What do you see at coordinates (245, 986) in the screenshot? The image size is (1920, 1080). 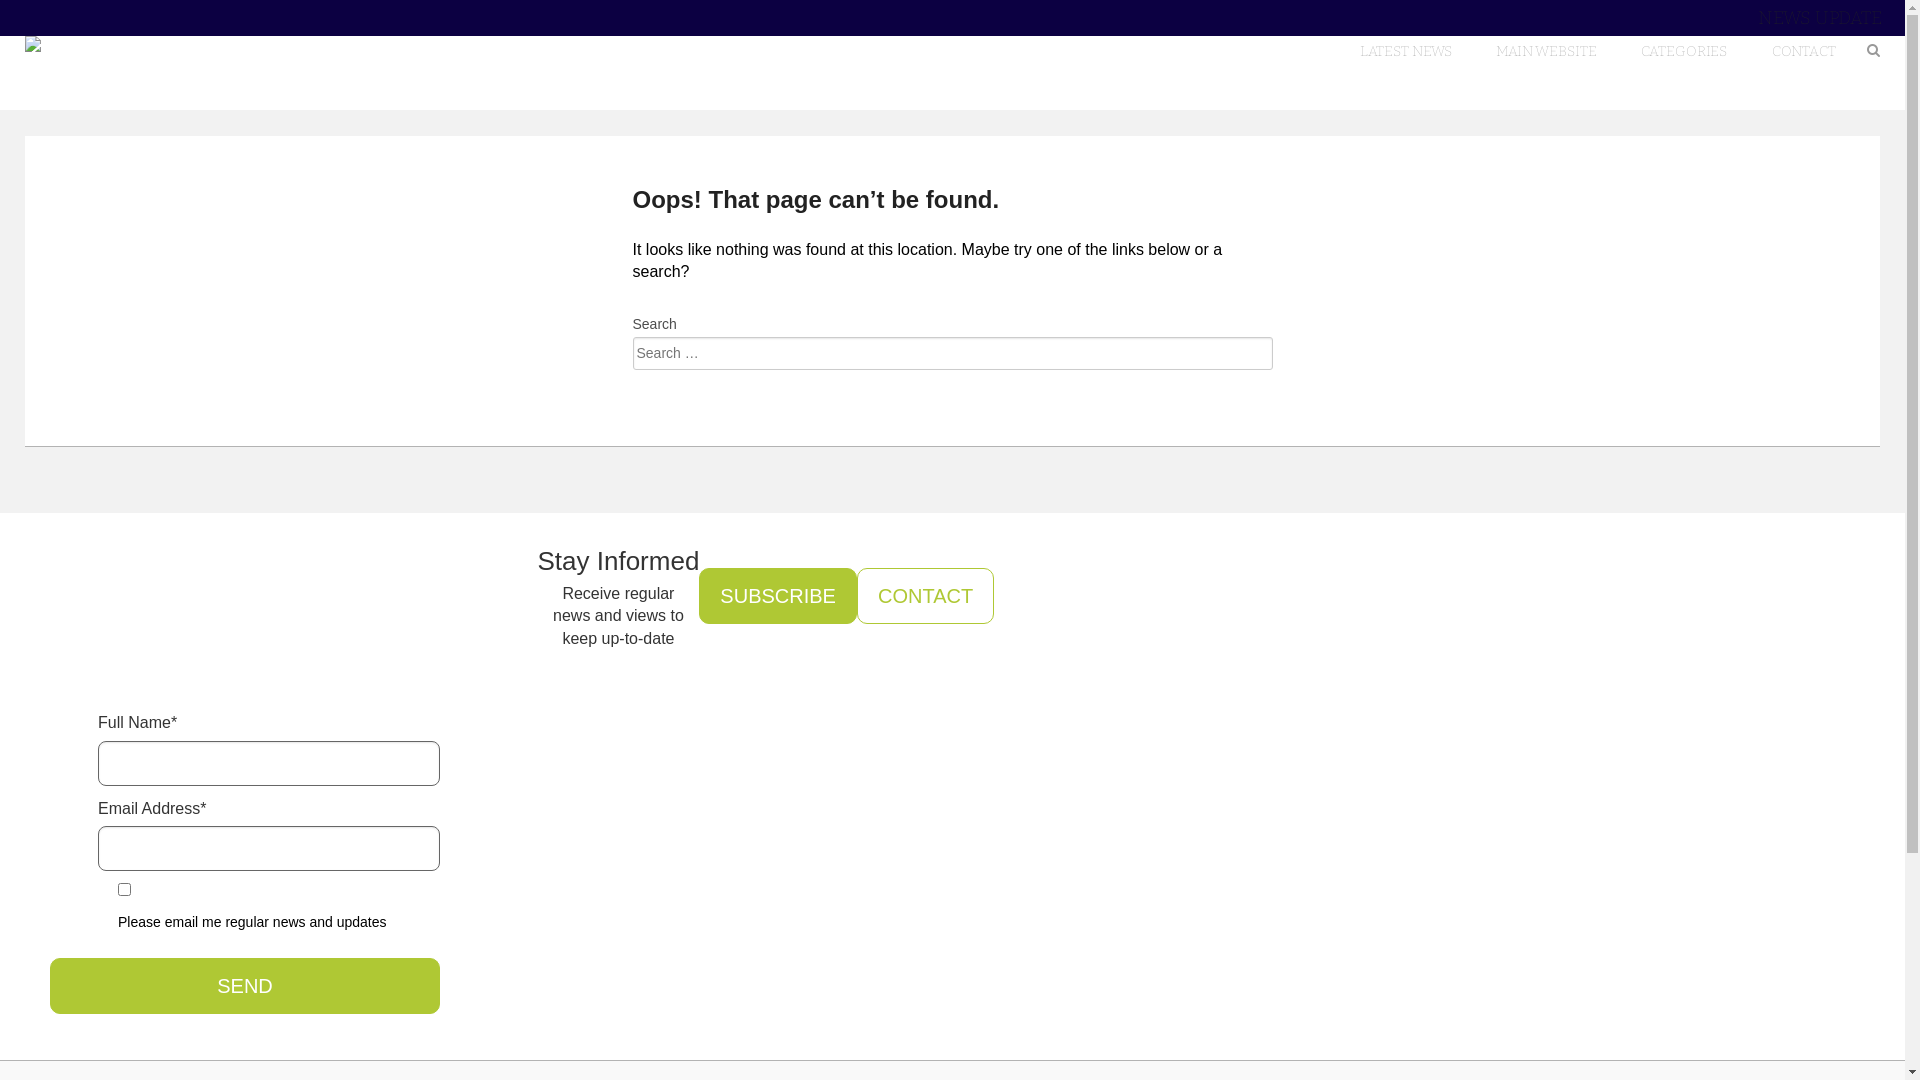 I see `Send` at bounding box center [245, 986].